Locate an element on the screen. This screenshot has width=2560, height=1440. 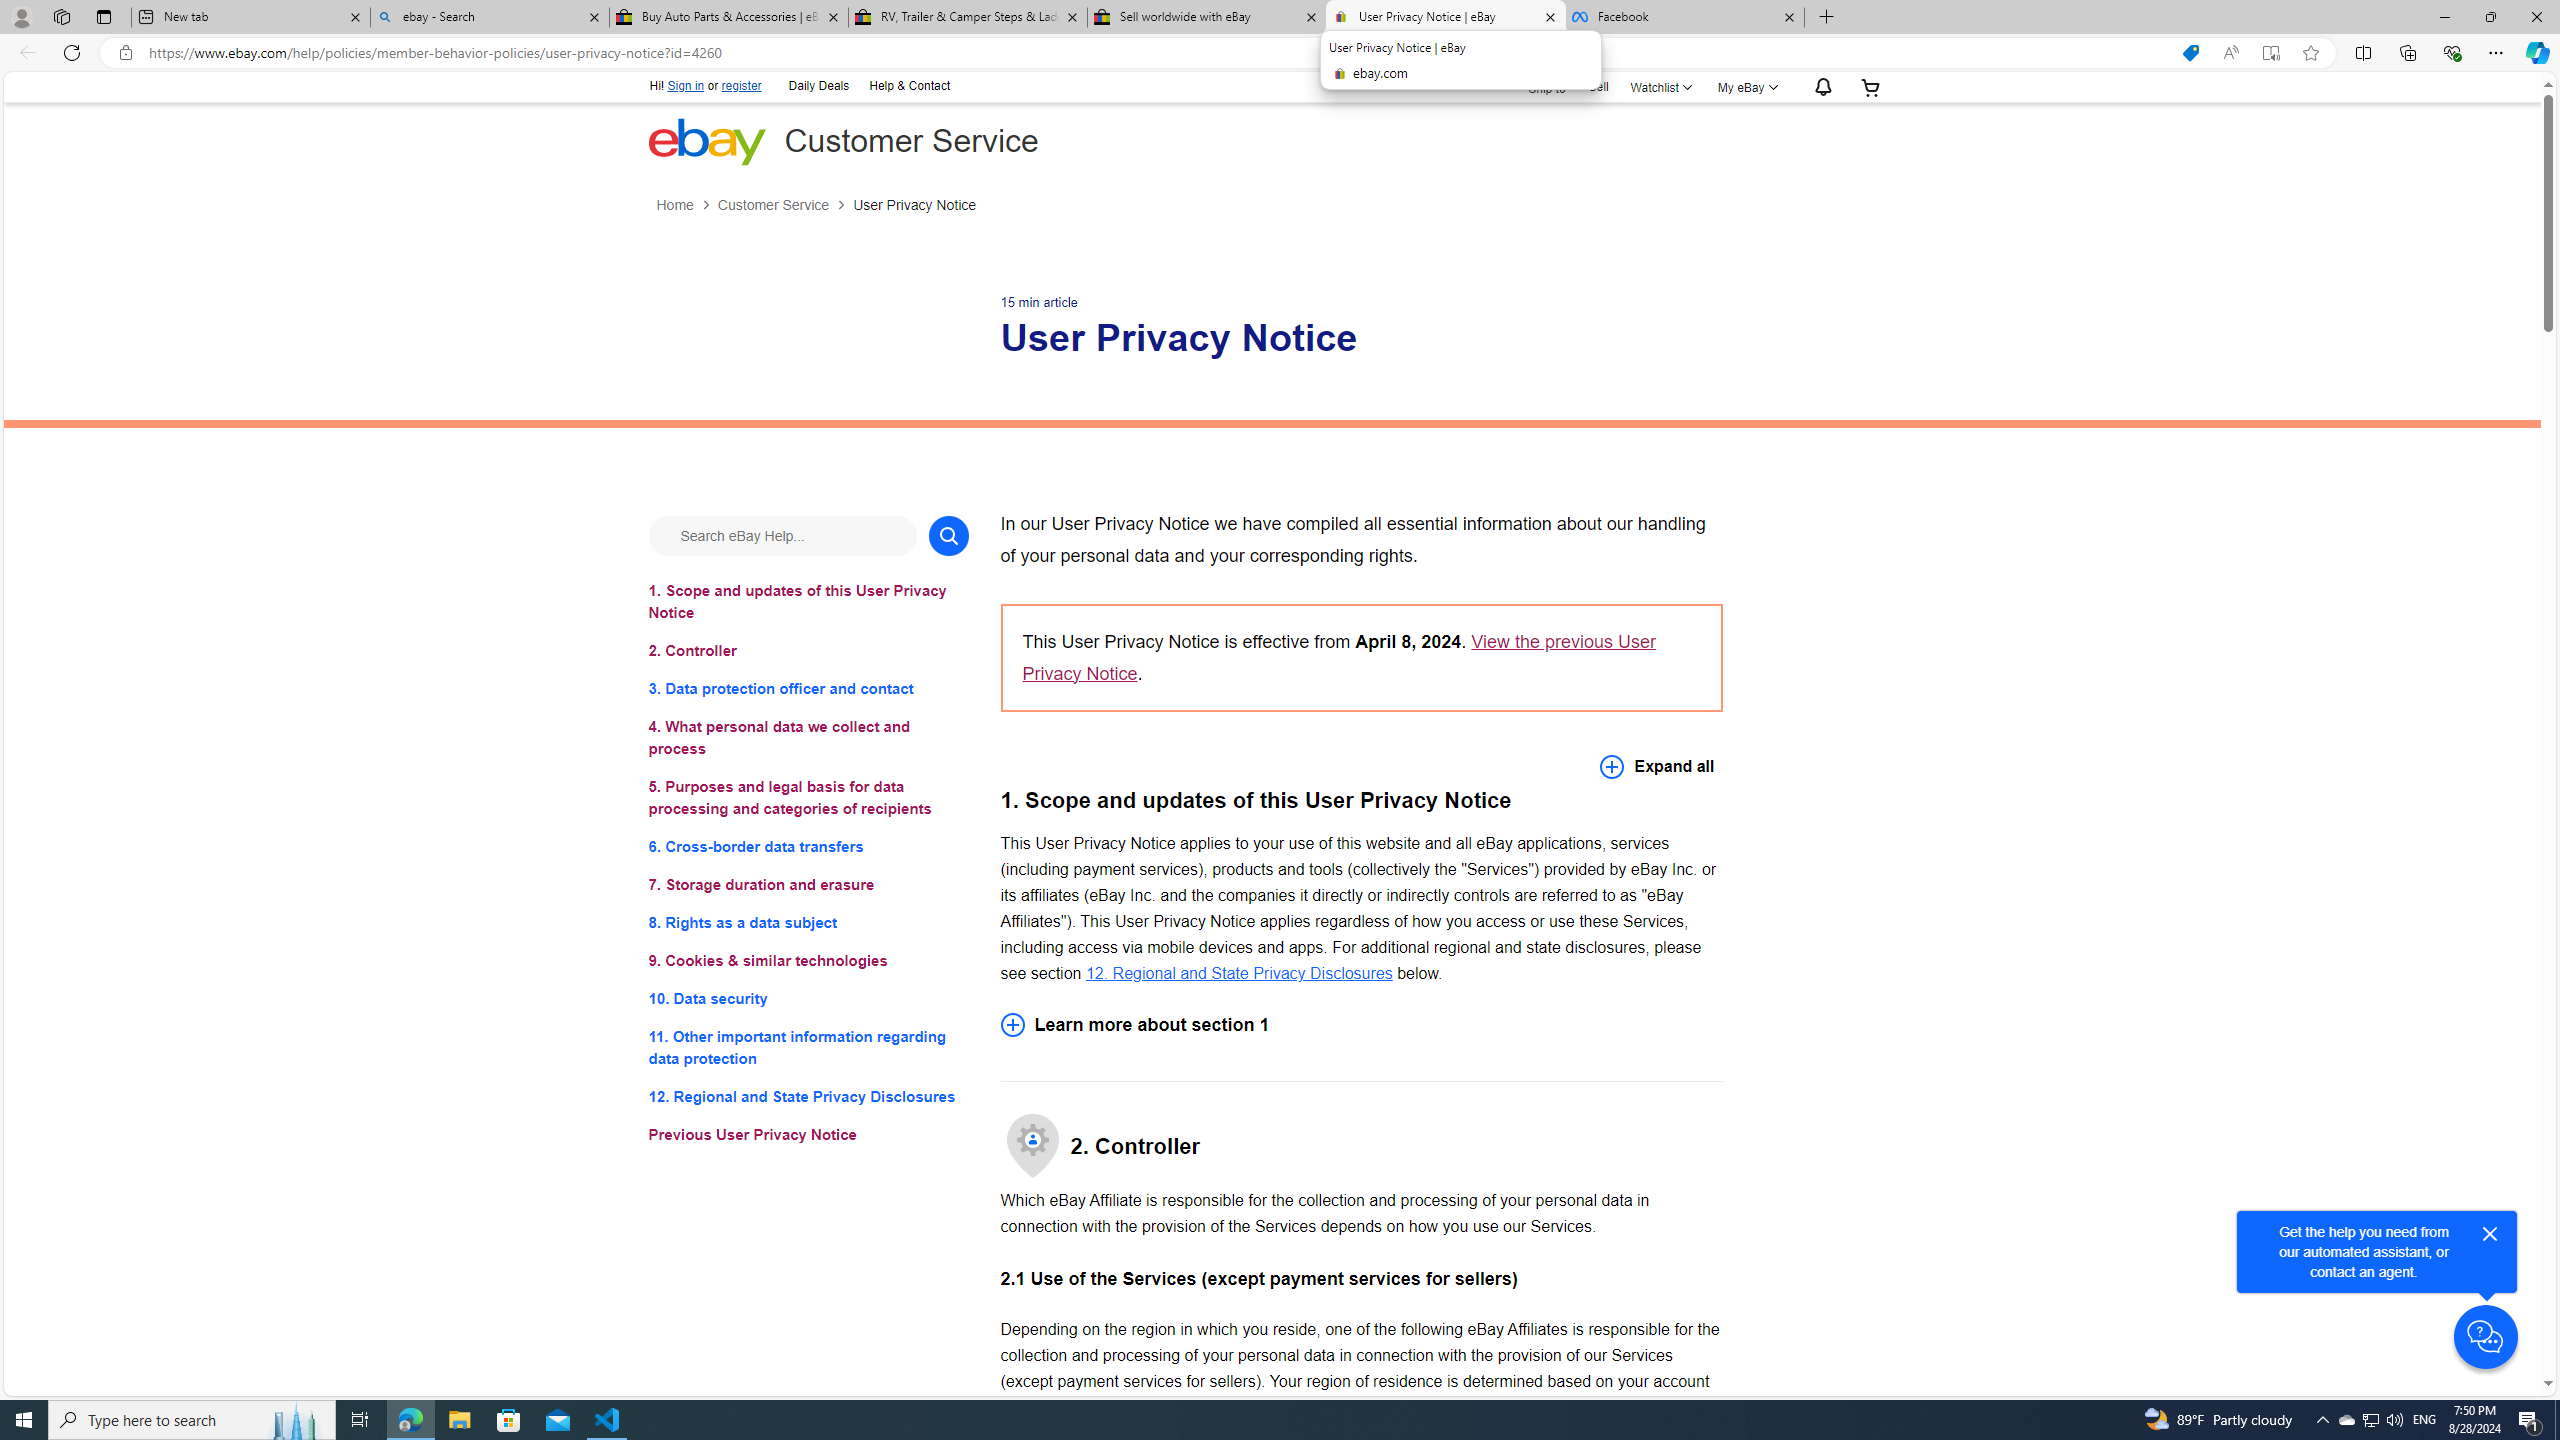
Sell is located at coordinates (1598, 88).